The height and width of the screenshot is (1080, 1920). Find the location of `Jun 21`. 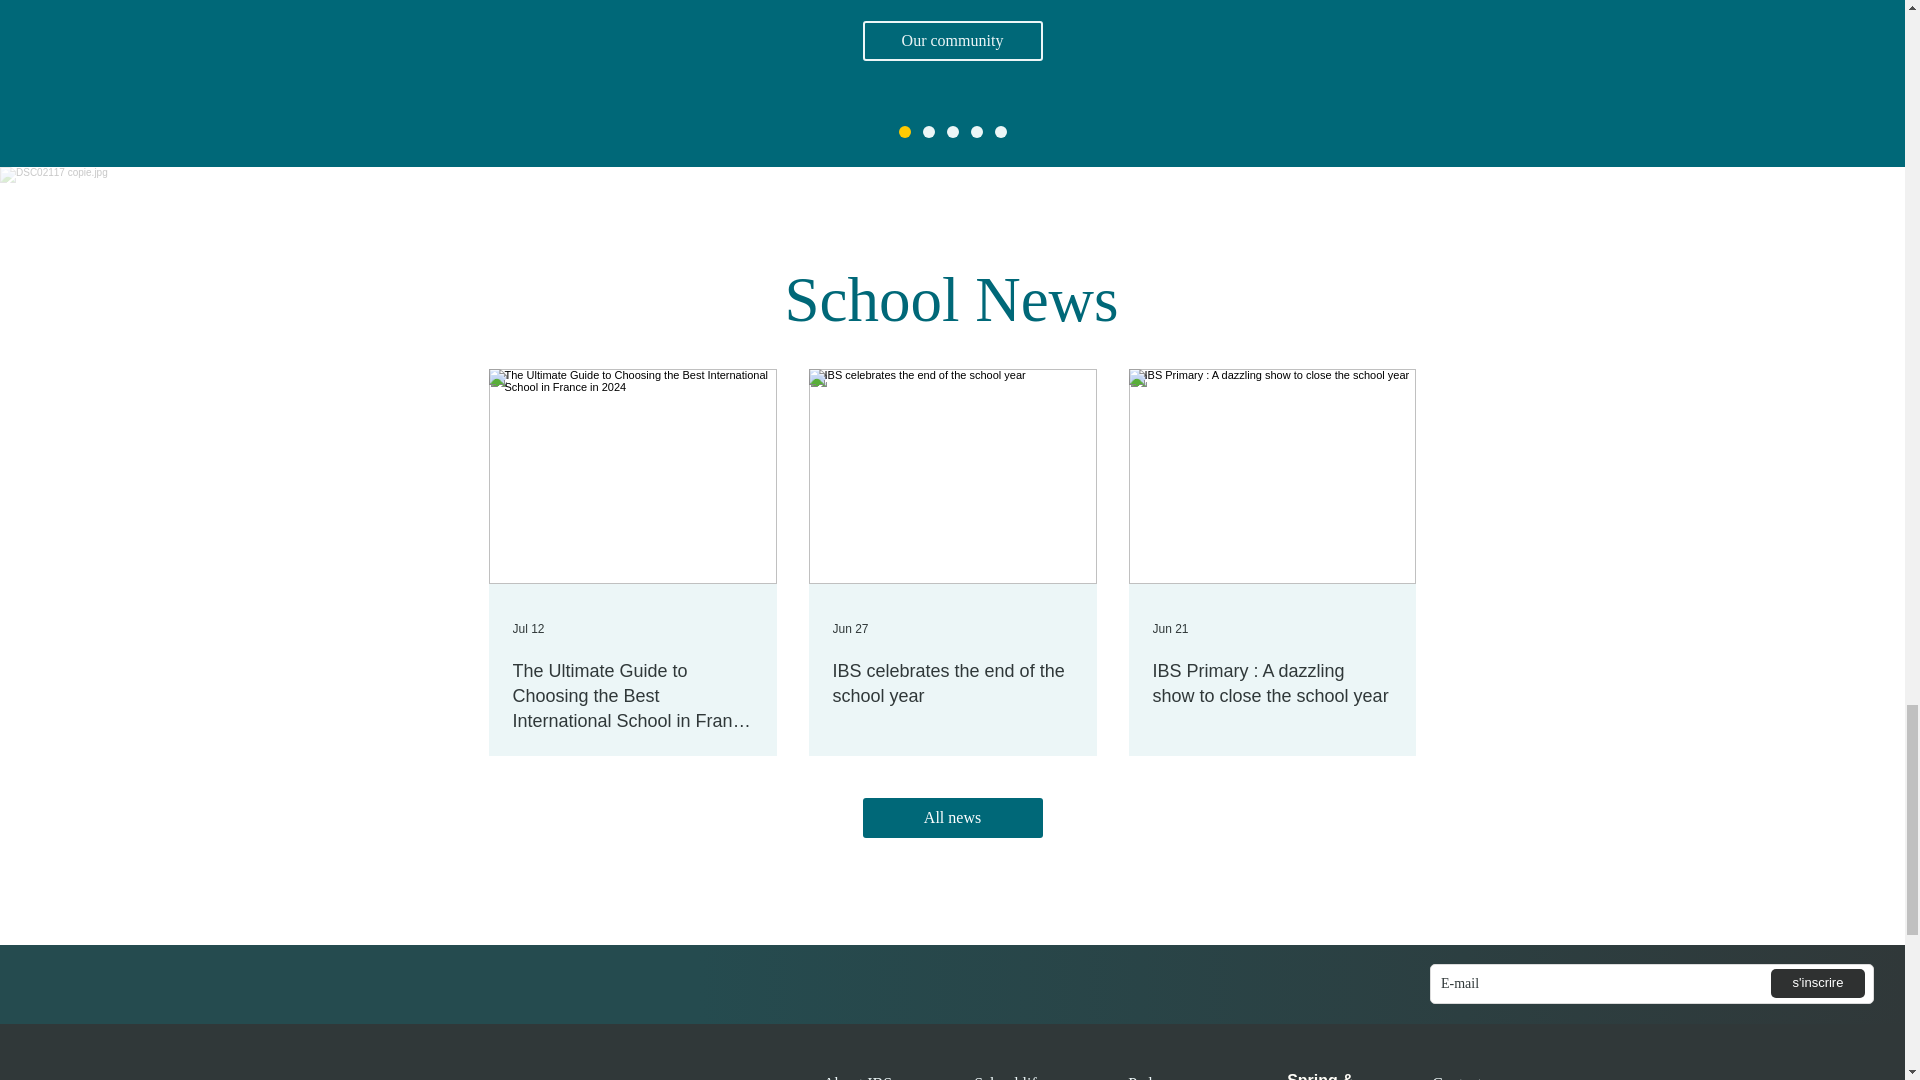

Jun 21 is located at coordinates (1170, 629).